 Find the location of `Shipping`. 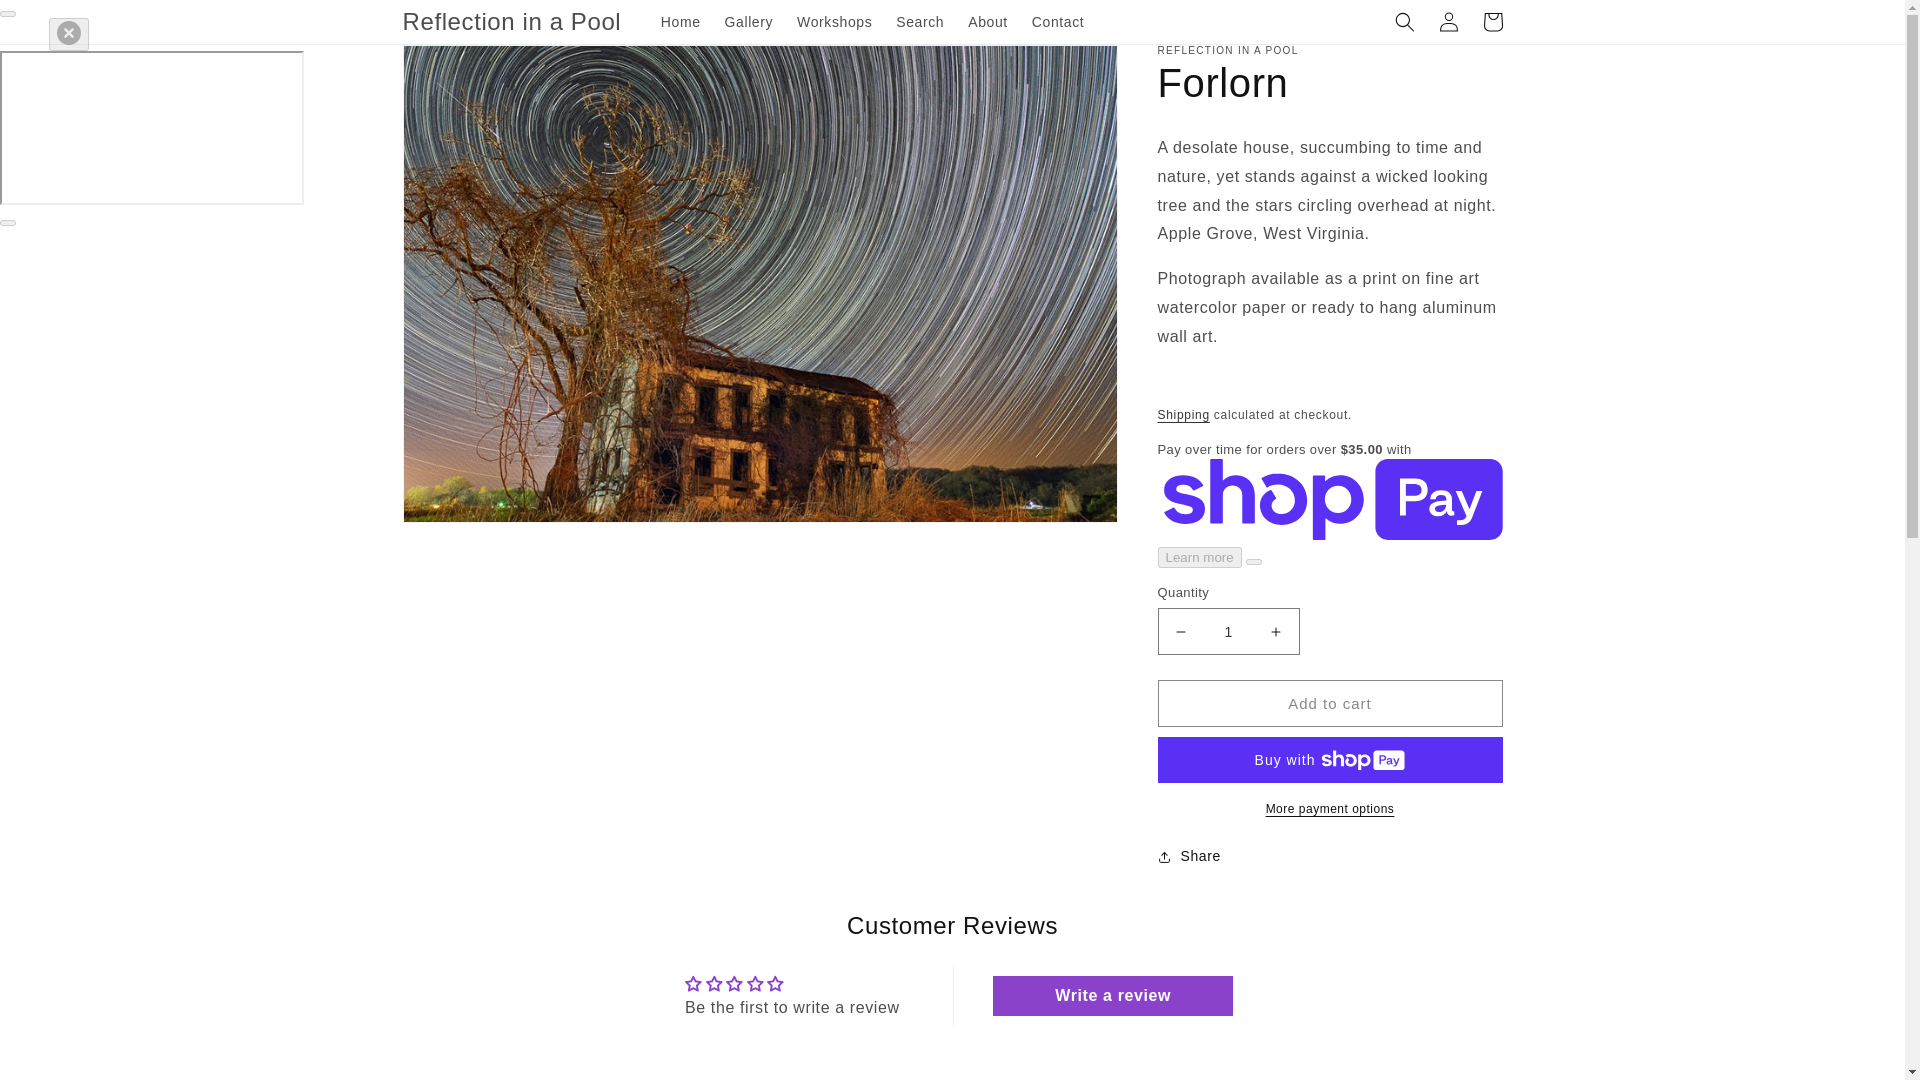

Shipping is located at coordinates (1183, 415).